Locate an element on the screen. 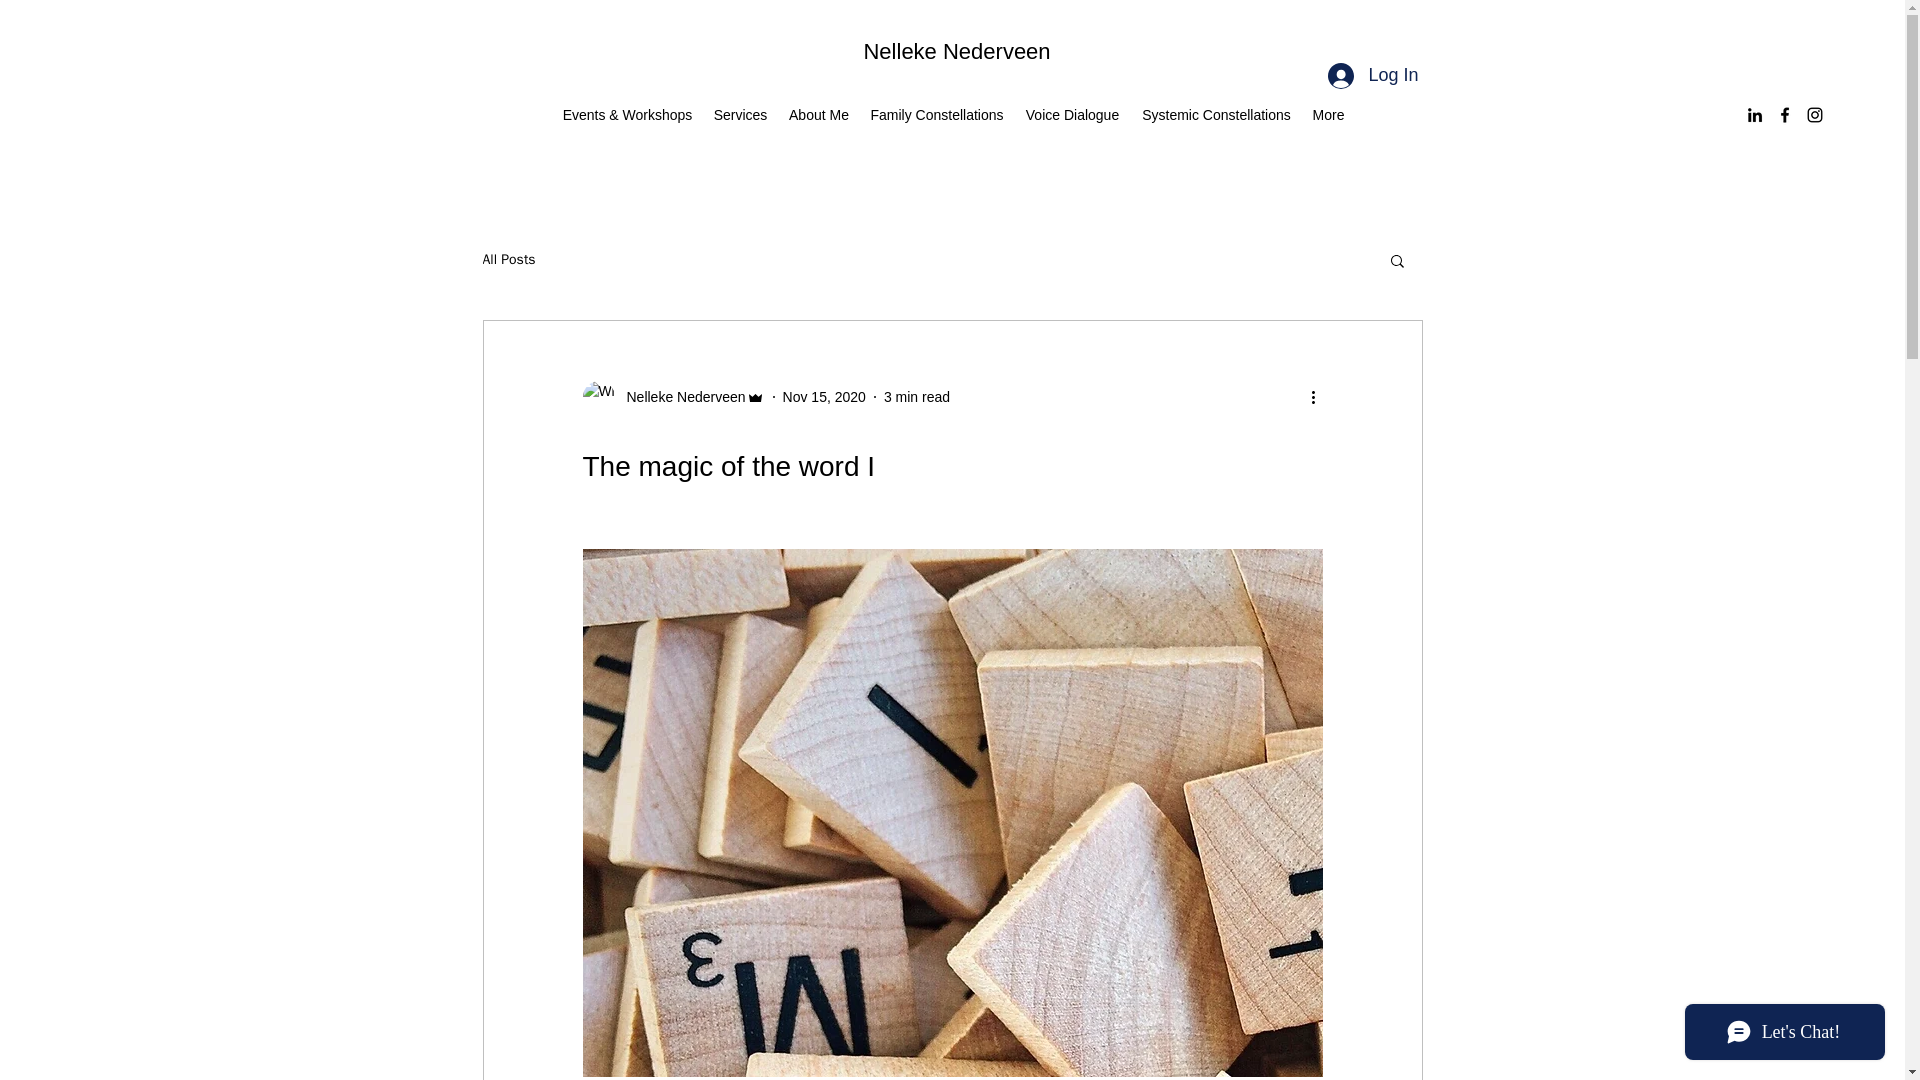 The image size is (1920, 1080). Nov 15, 2020 is located at coordinates (824, 396).